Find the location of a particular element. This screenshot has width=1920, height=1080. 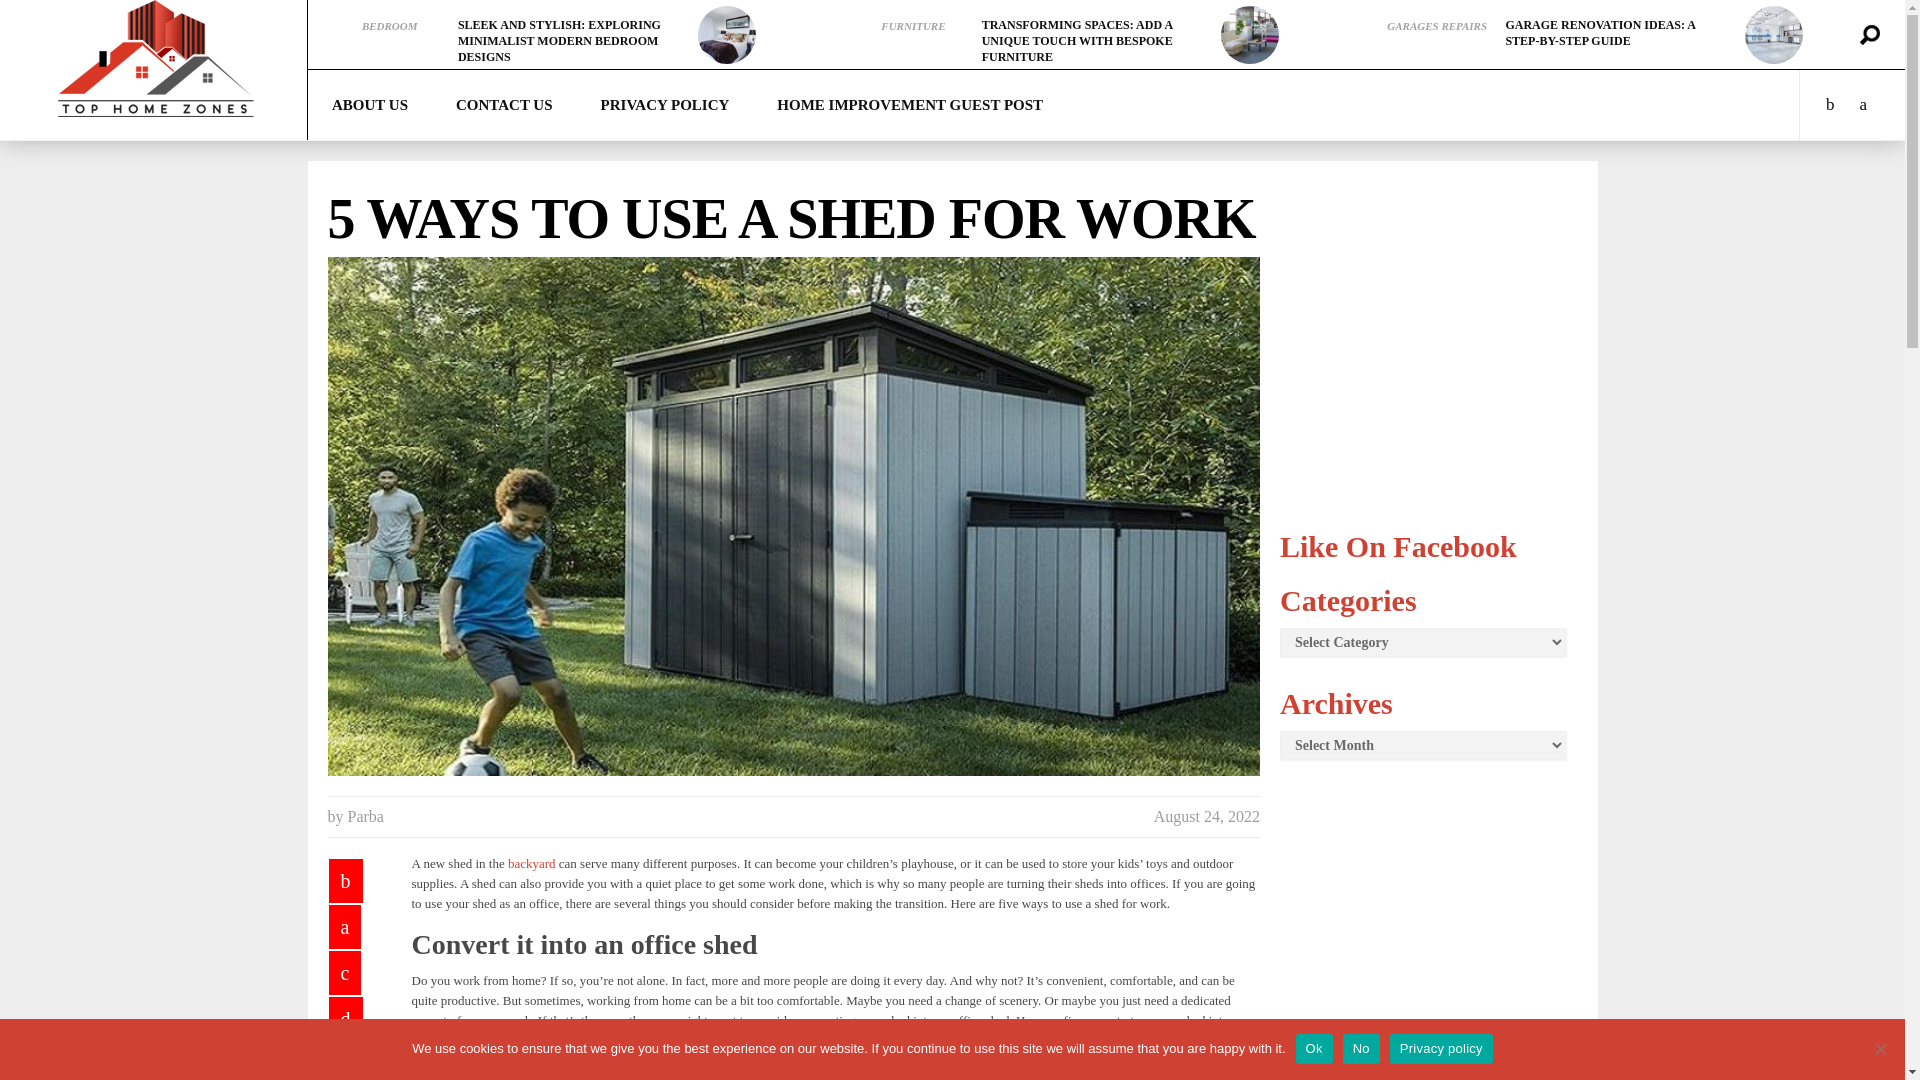

Garage Renovation Ideas: A Step-by-Step Guide is located at coordinates (1774, 34).